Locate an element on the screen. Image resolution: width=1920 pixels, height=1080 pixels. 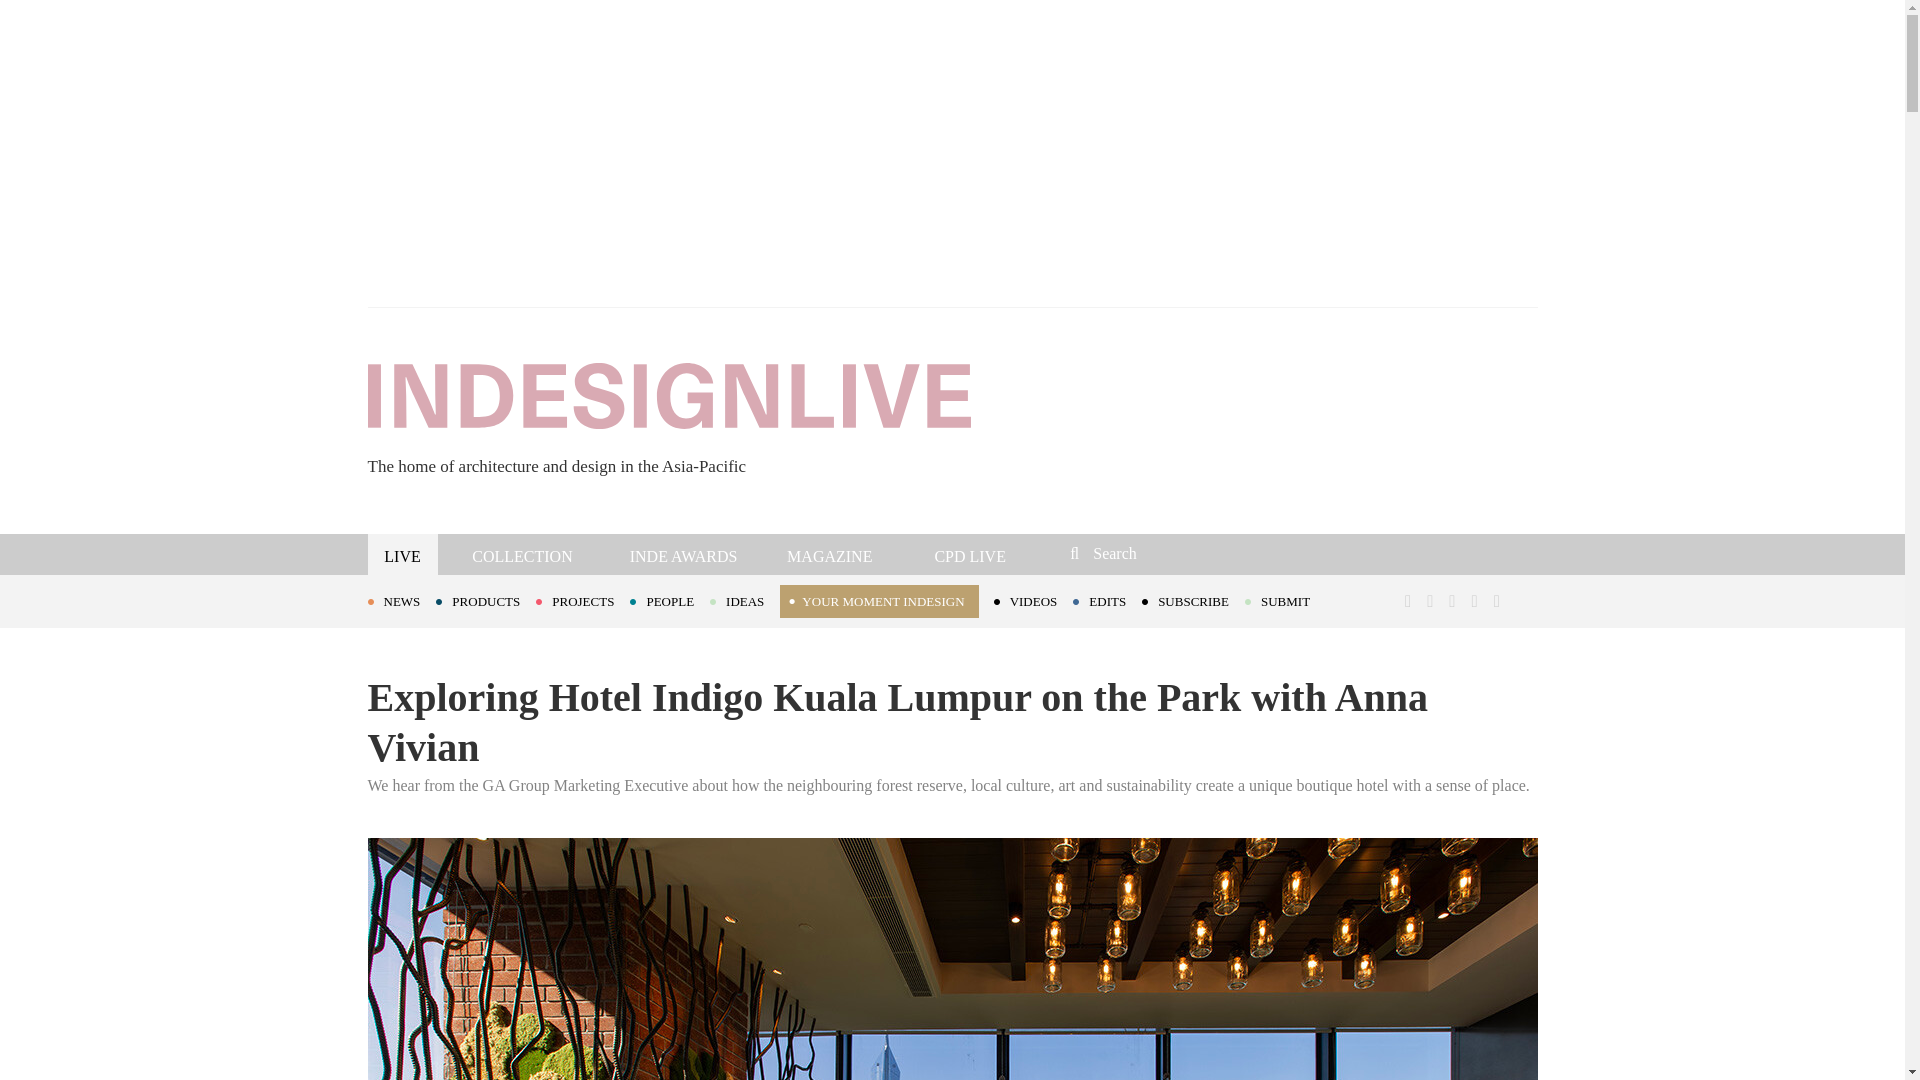
PROJECTS is located at coordinates (582, 600).